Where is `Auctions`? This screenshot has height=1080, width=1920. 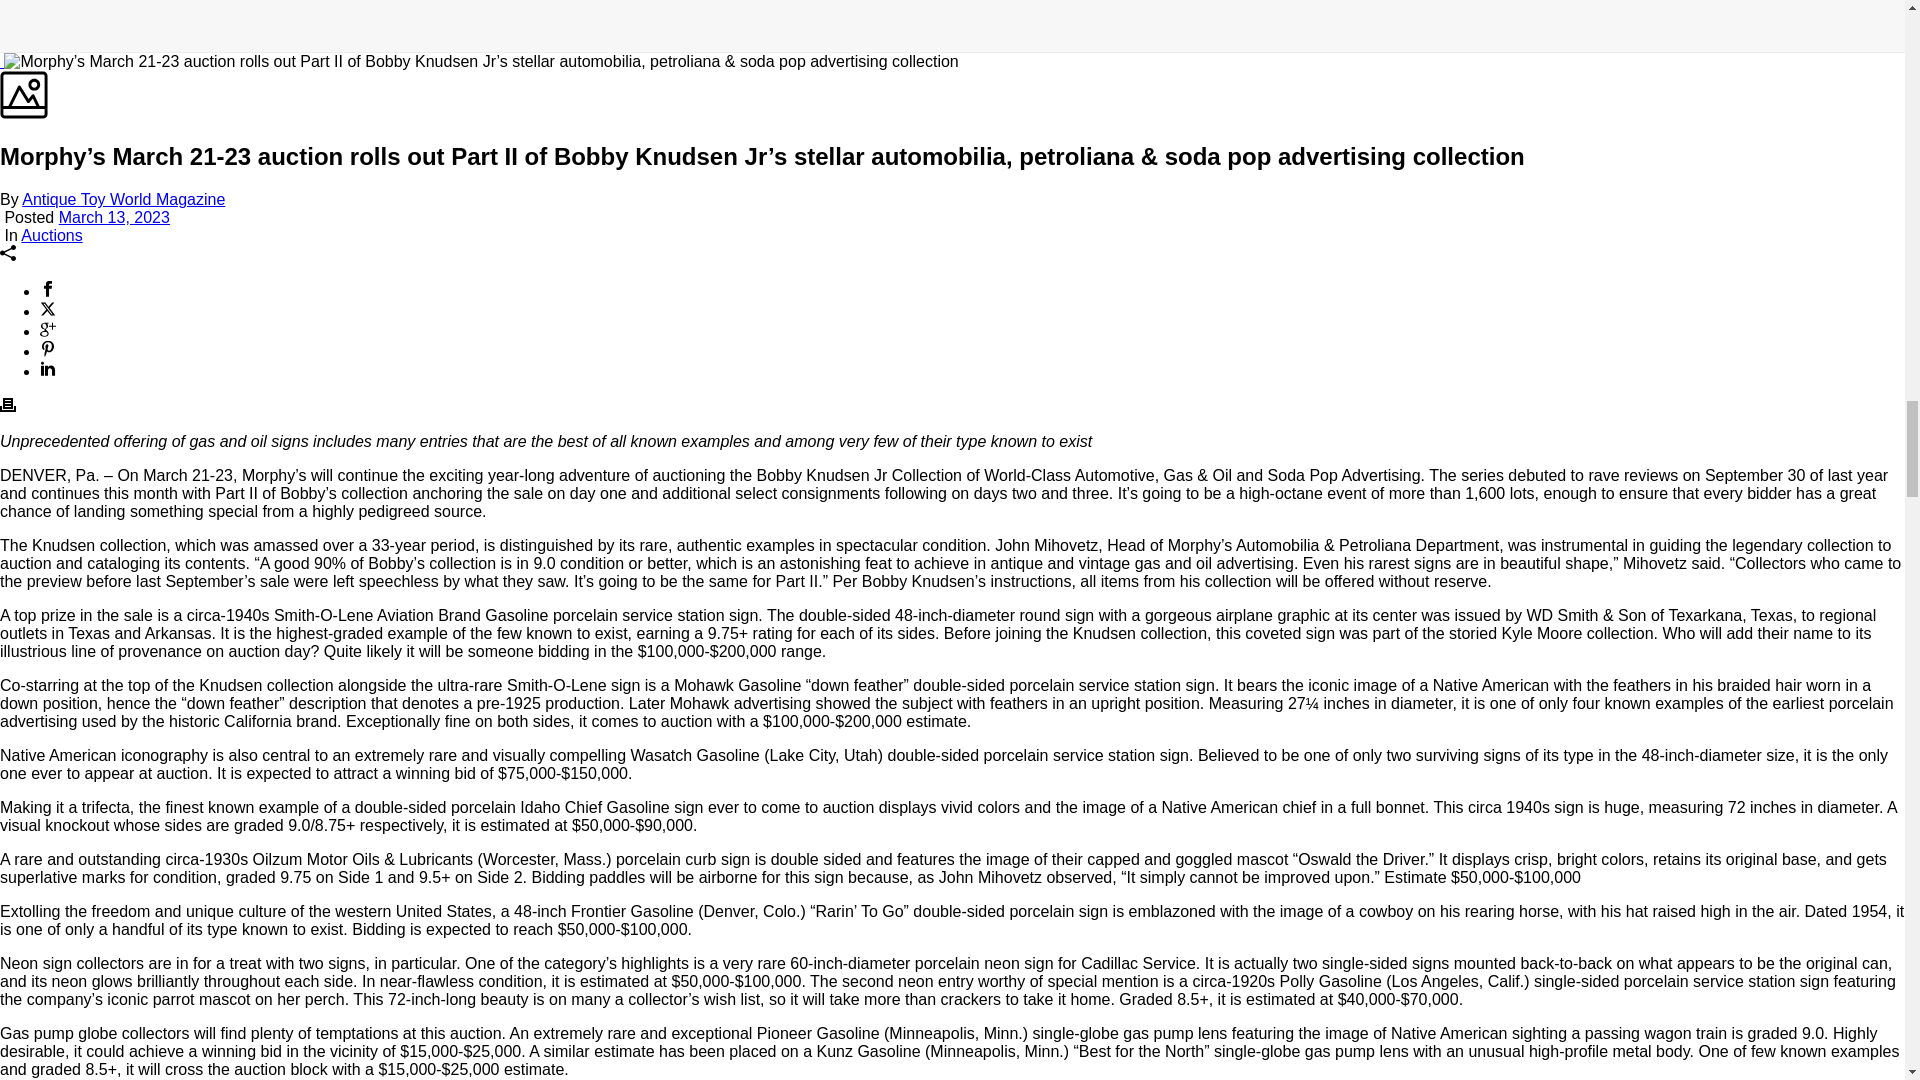 Auctions is located at coordinates (52, 235).